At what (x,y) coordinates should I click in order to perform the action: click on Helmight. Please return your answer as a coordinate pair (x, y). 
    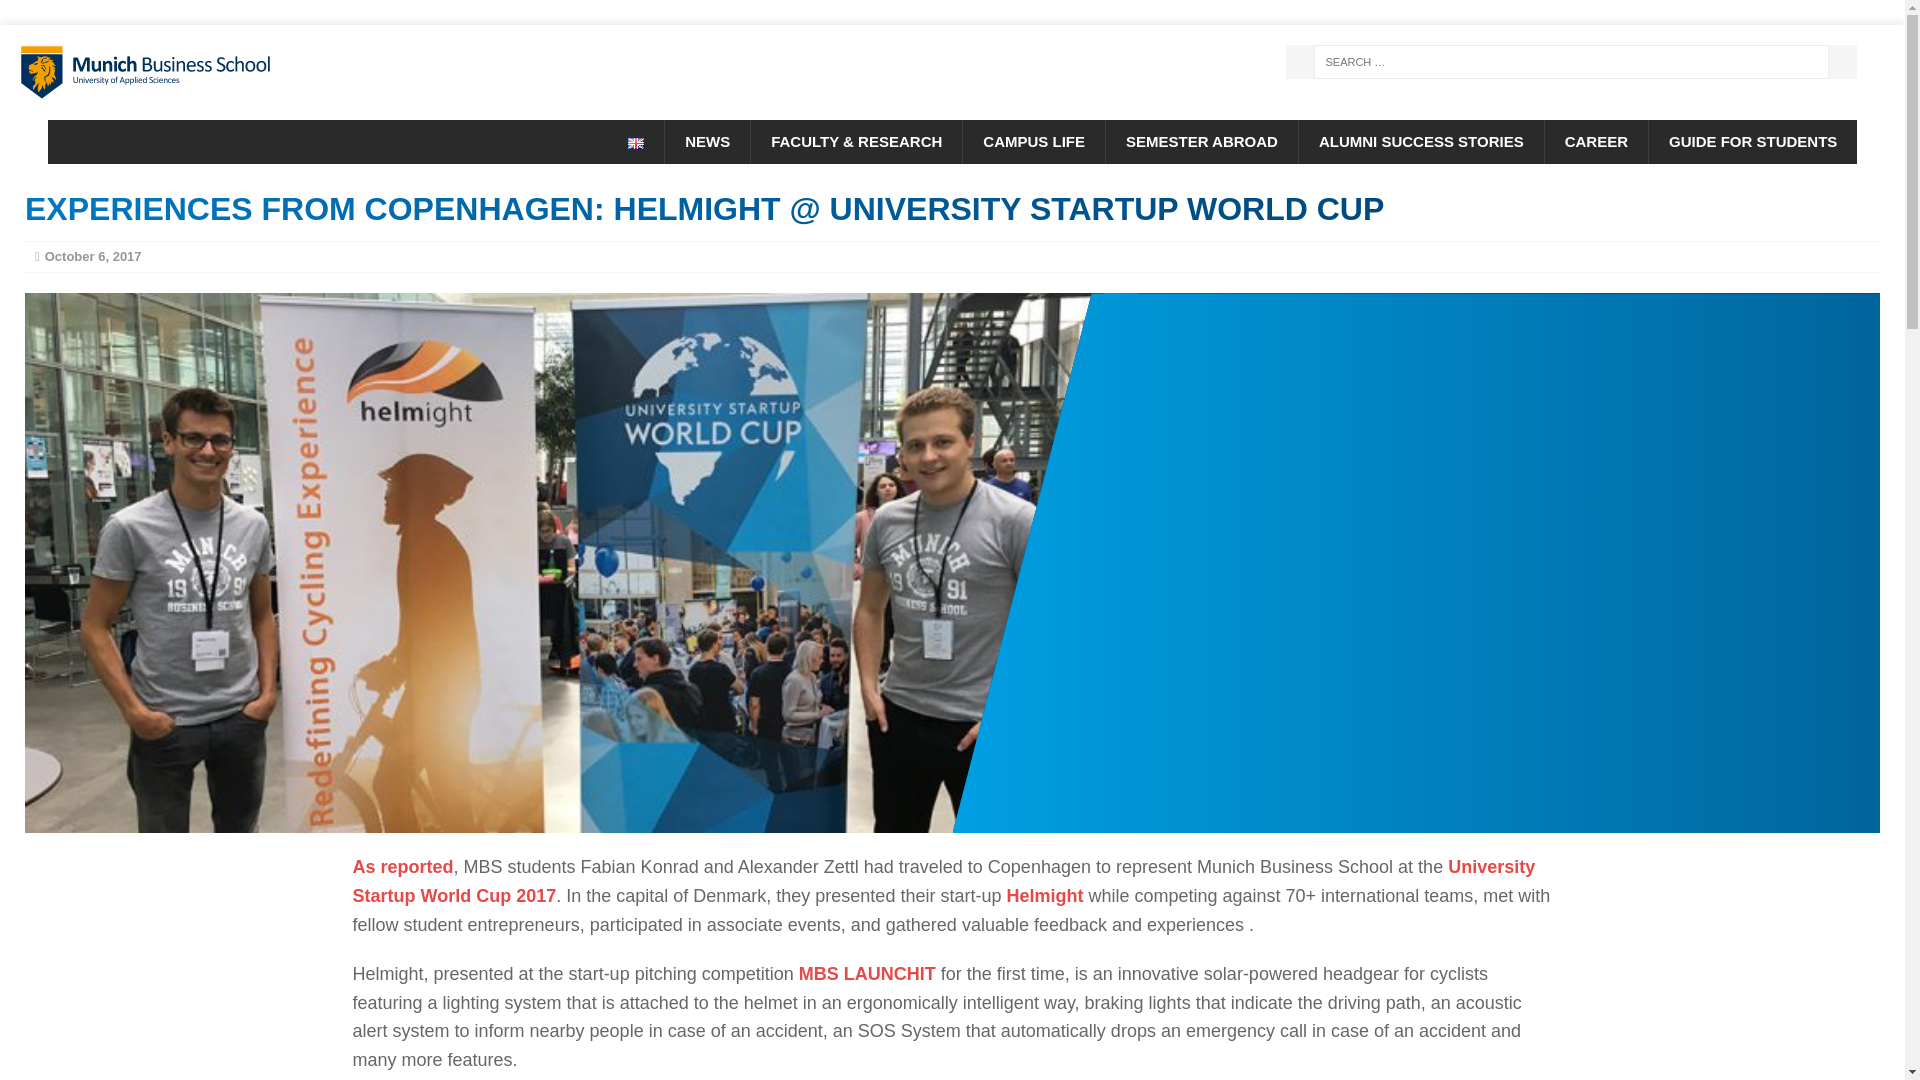
    Looking at the image, I should click on (1044, 896).